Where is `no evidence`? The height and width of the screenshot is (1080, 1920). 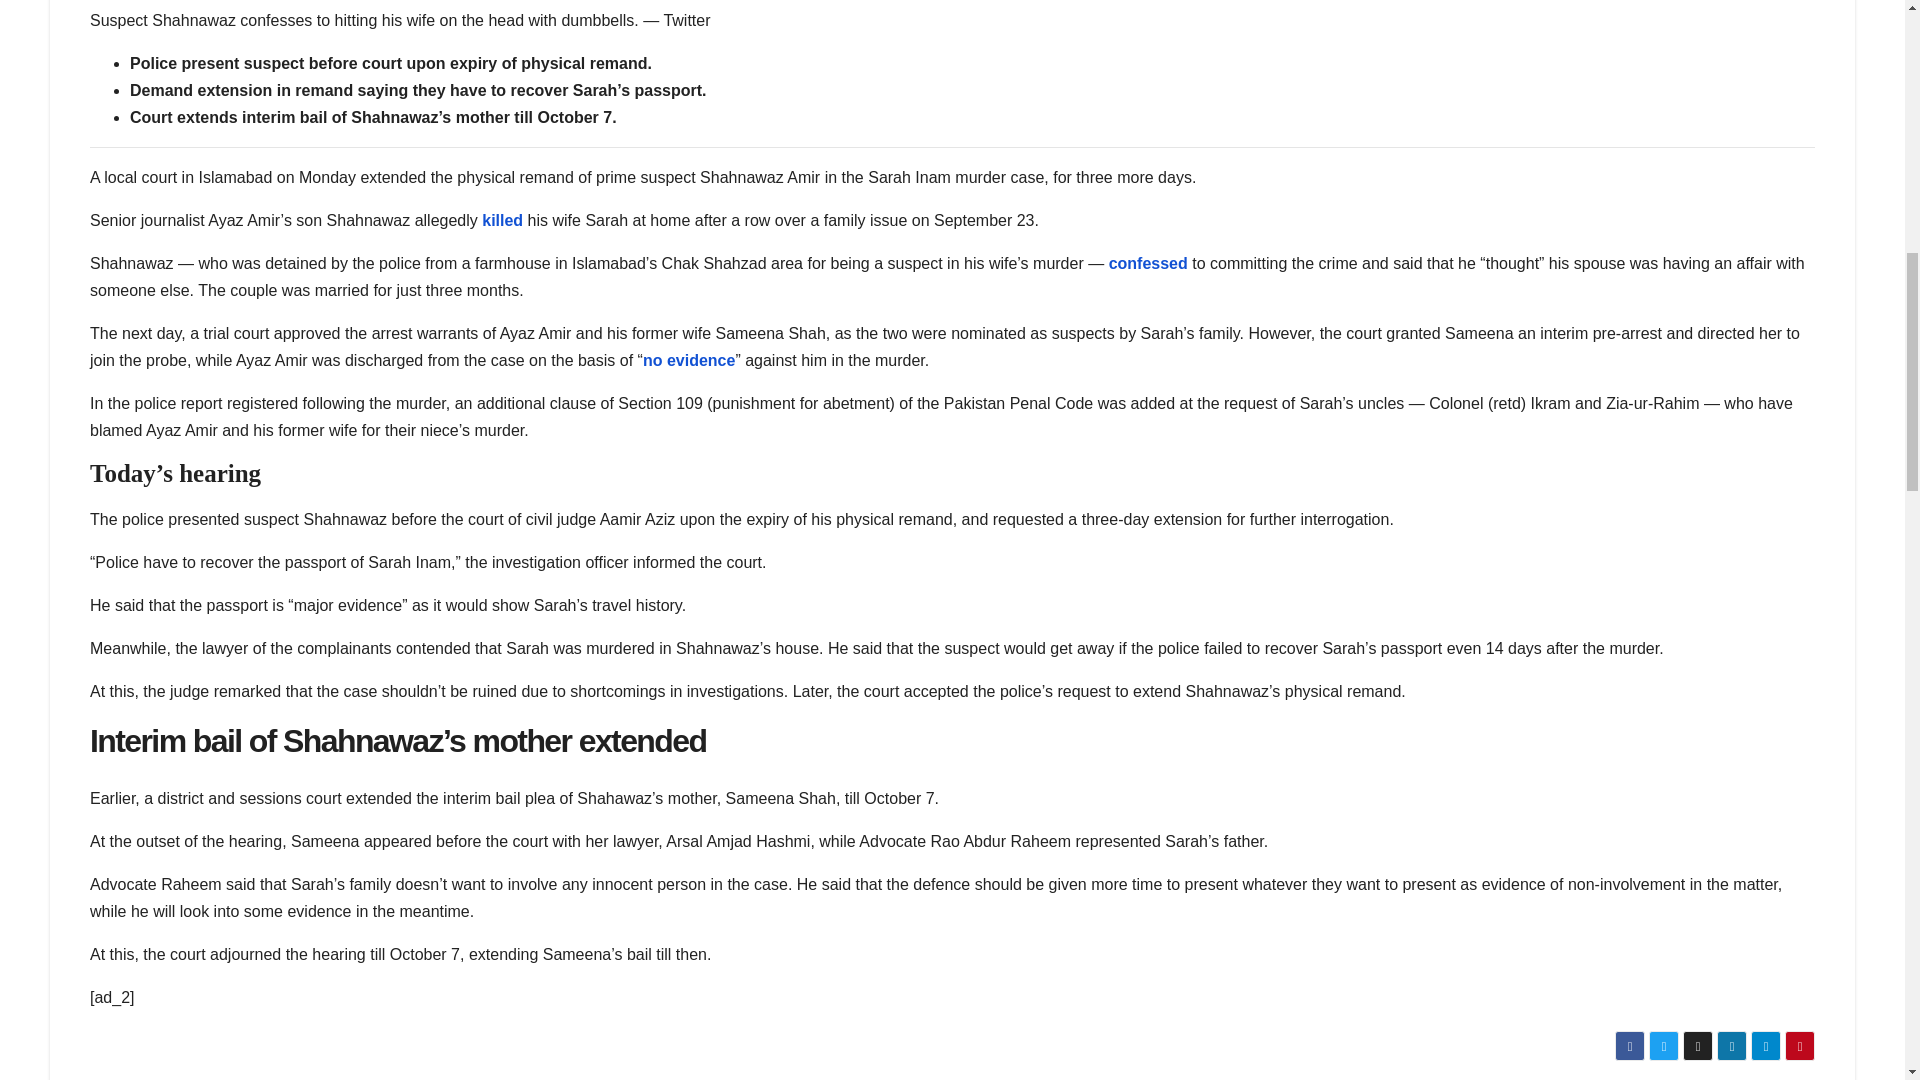 no evidence is located at coordinates (689, 360).